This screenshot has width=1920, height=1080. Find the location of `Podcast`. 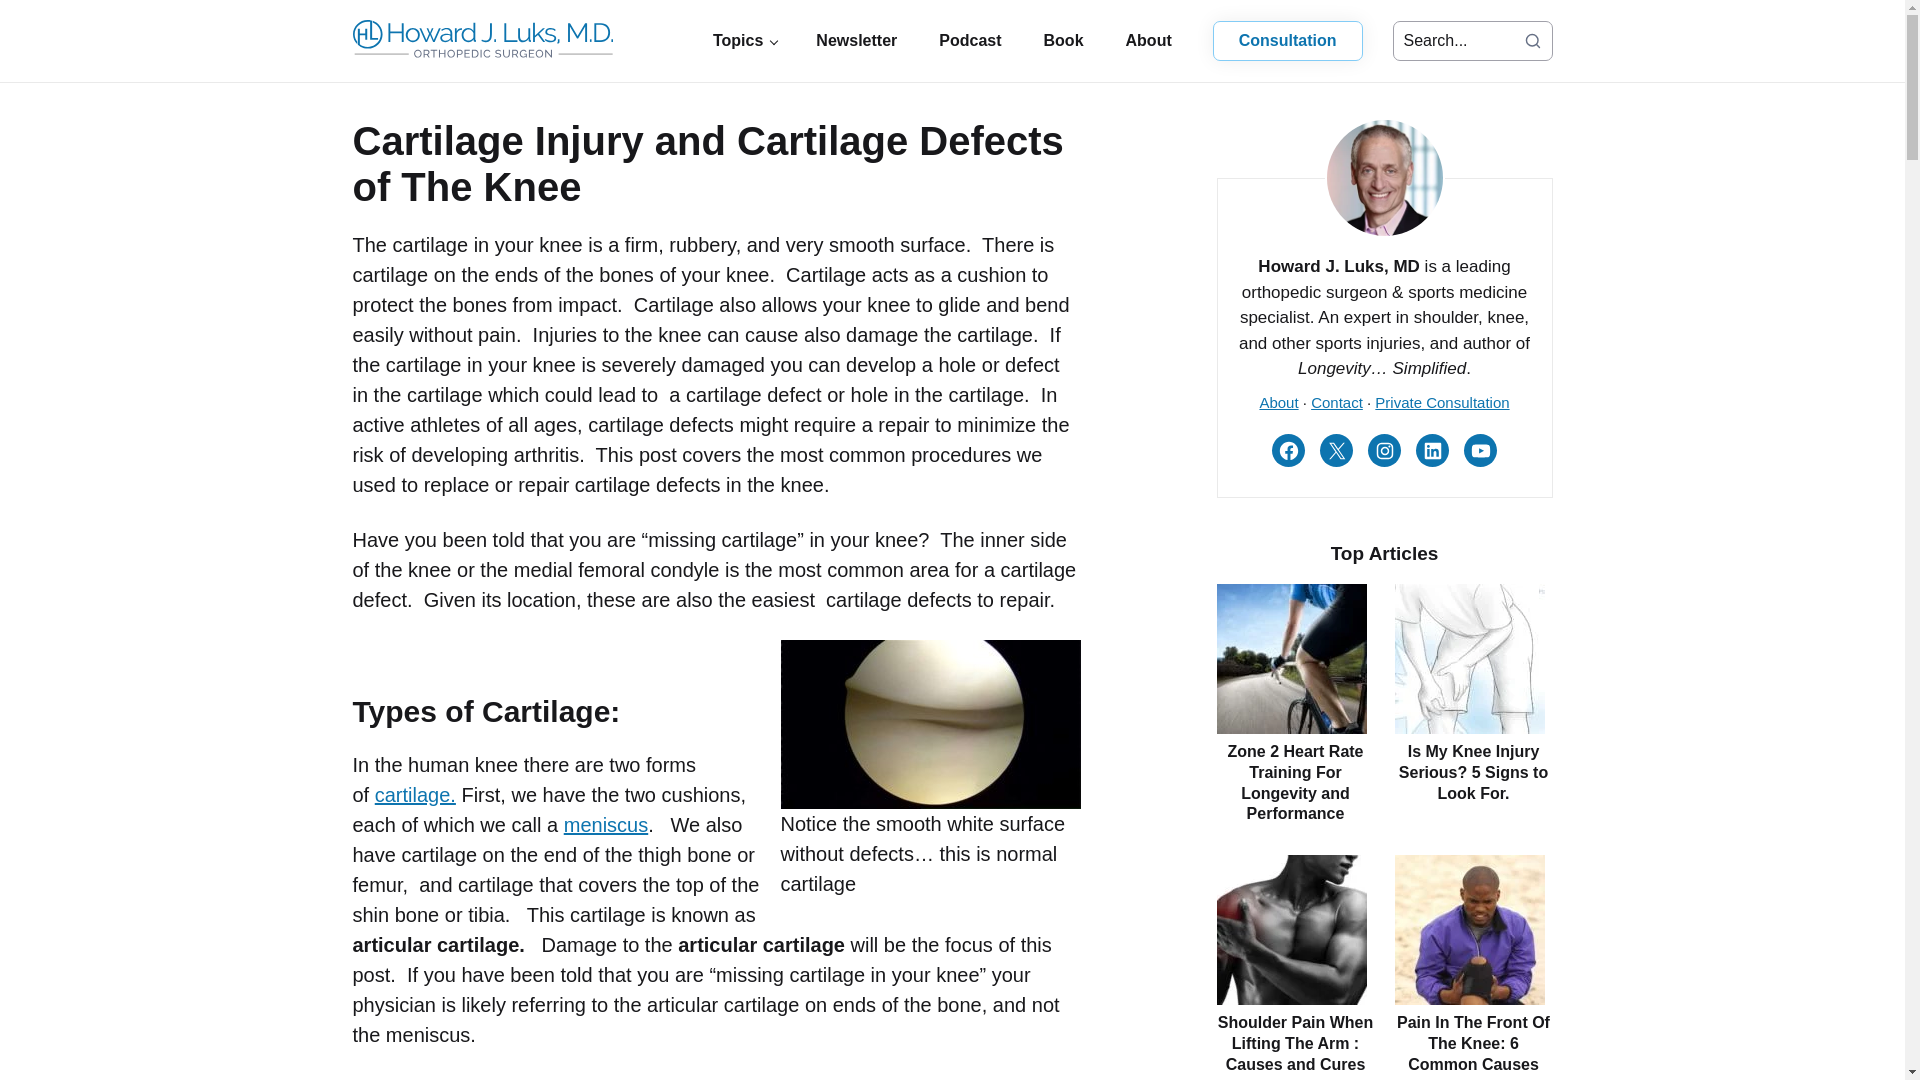

Podcast is located at coordinates (970, 40).